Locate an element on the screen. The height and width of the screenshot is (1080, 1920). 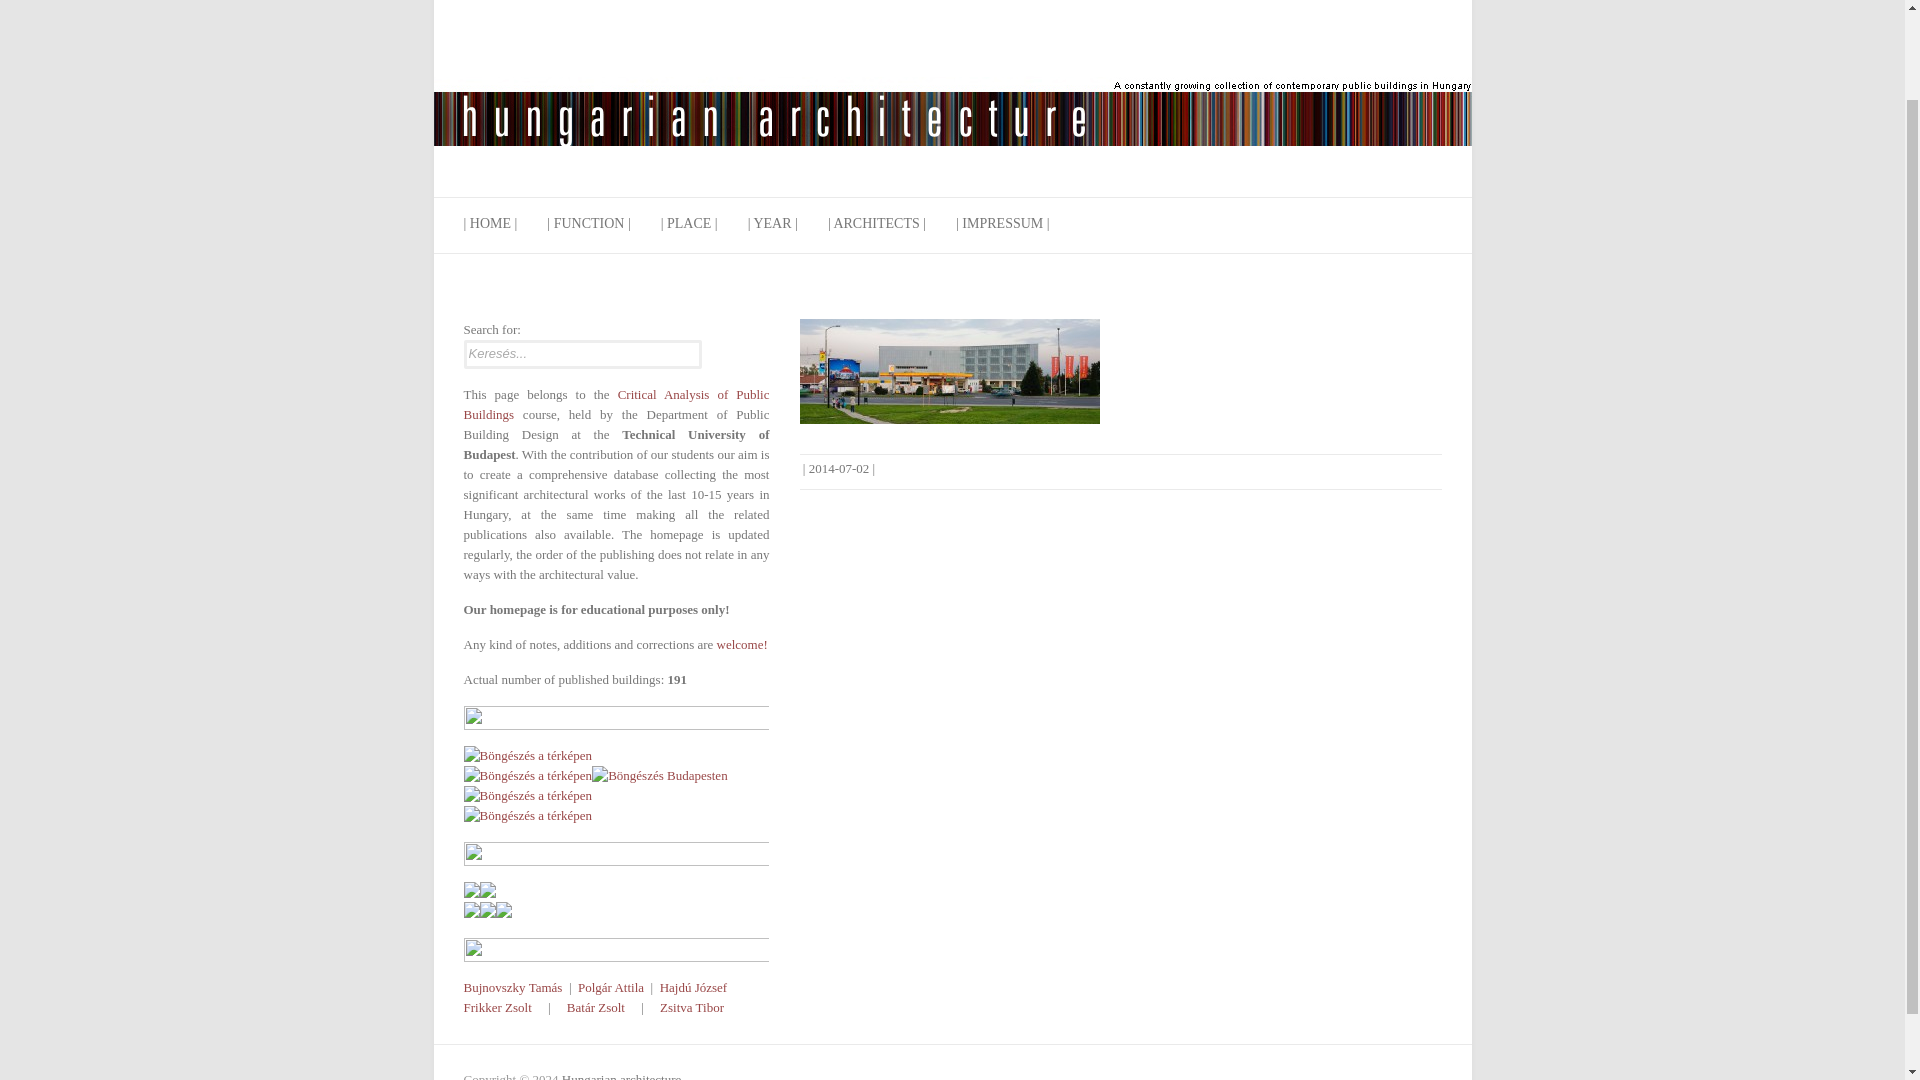
Hungarian architecture is located at coordinates (952, 72).